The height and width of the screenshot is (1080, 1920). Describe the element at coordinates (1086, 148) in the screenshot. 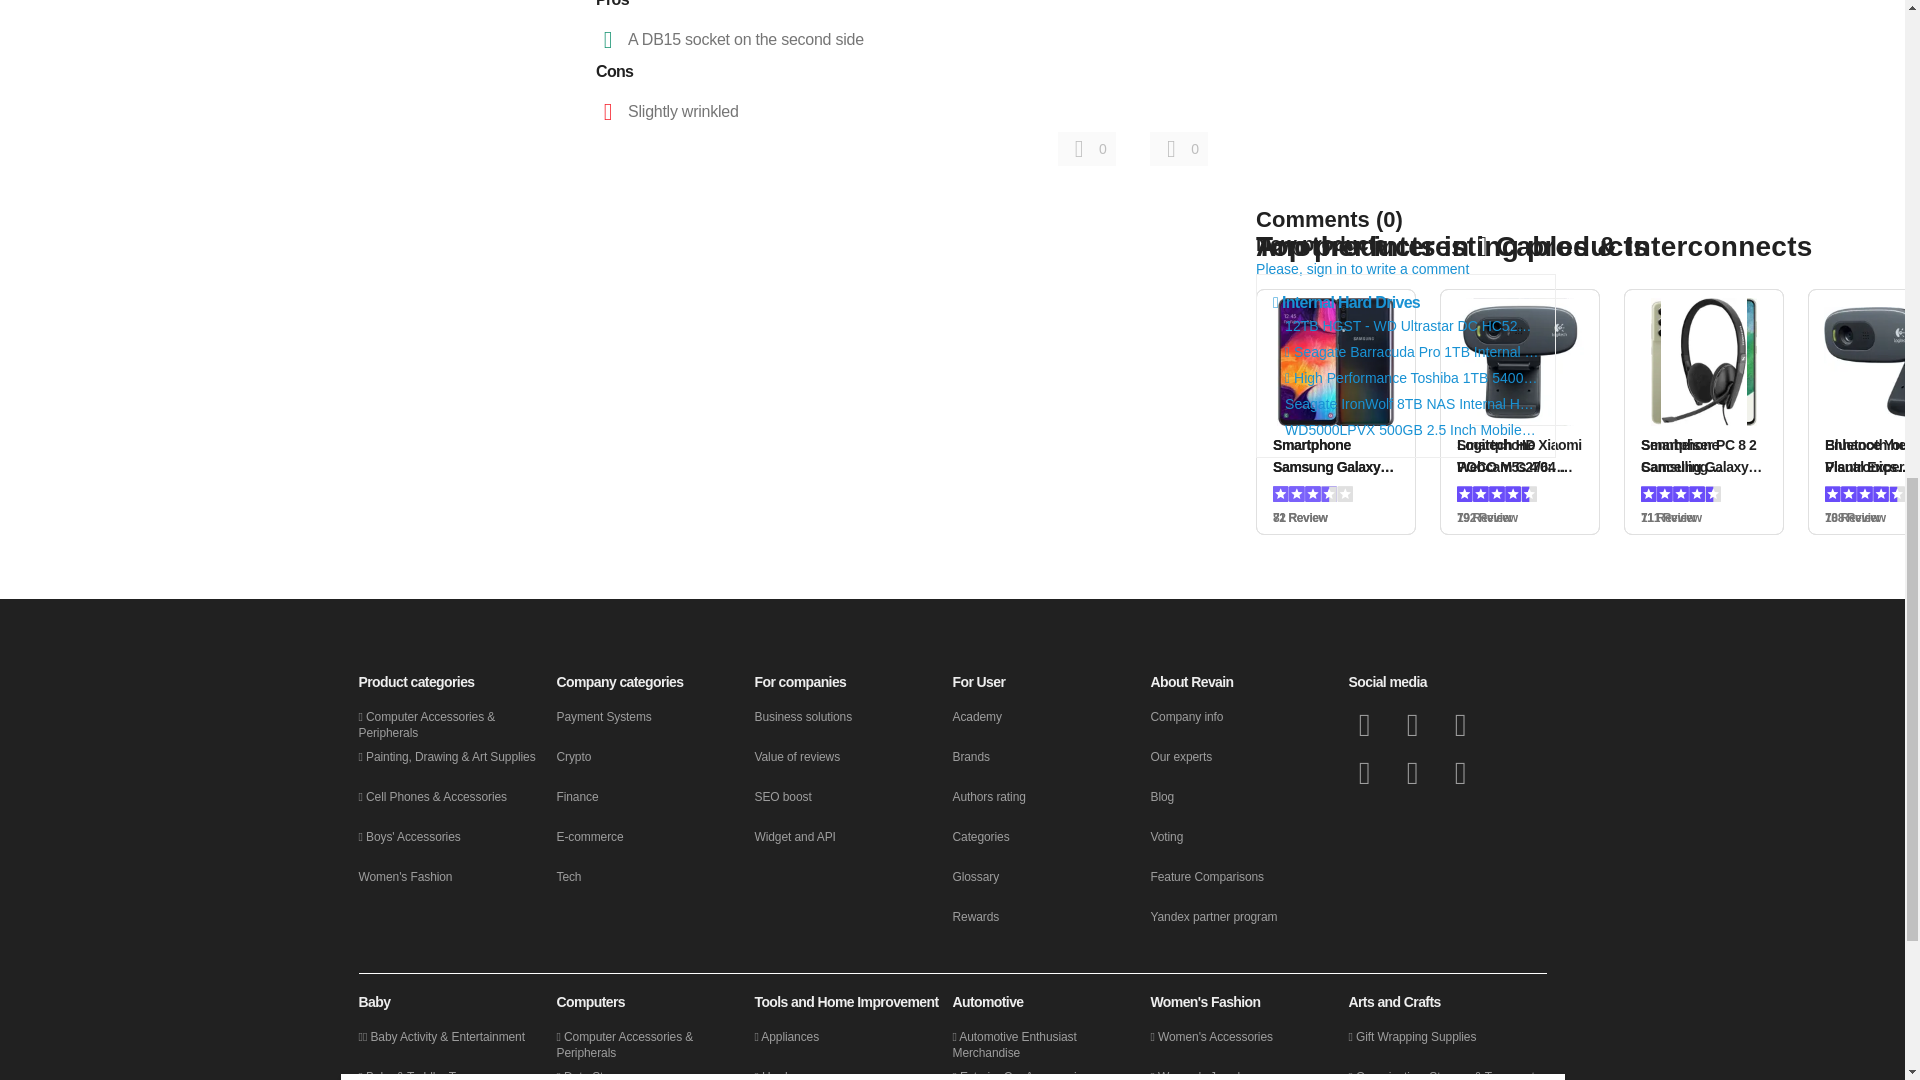

I see ` 0` at that location.